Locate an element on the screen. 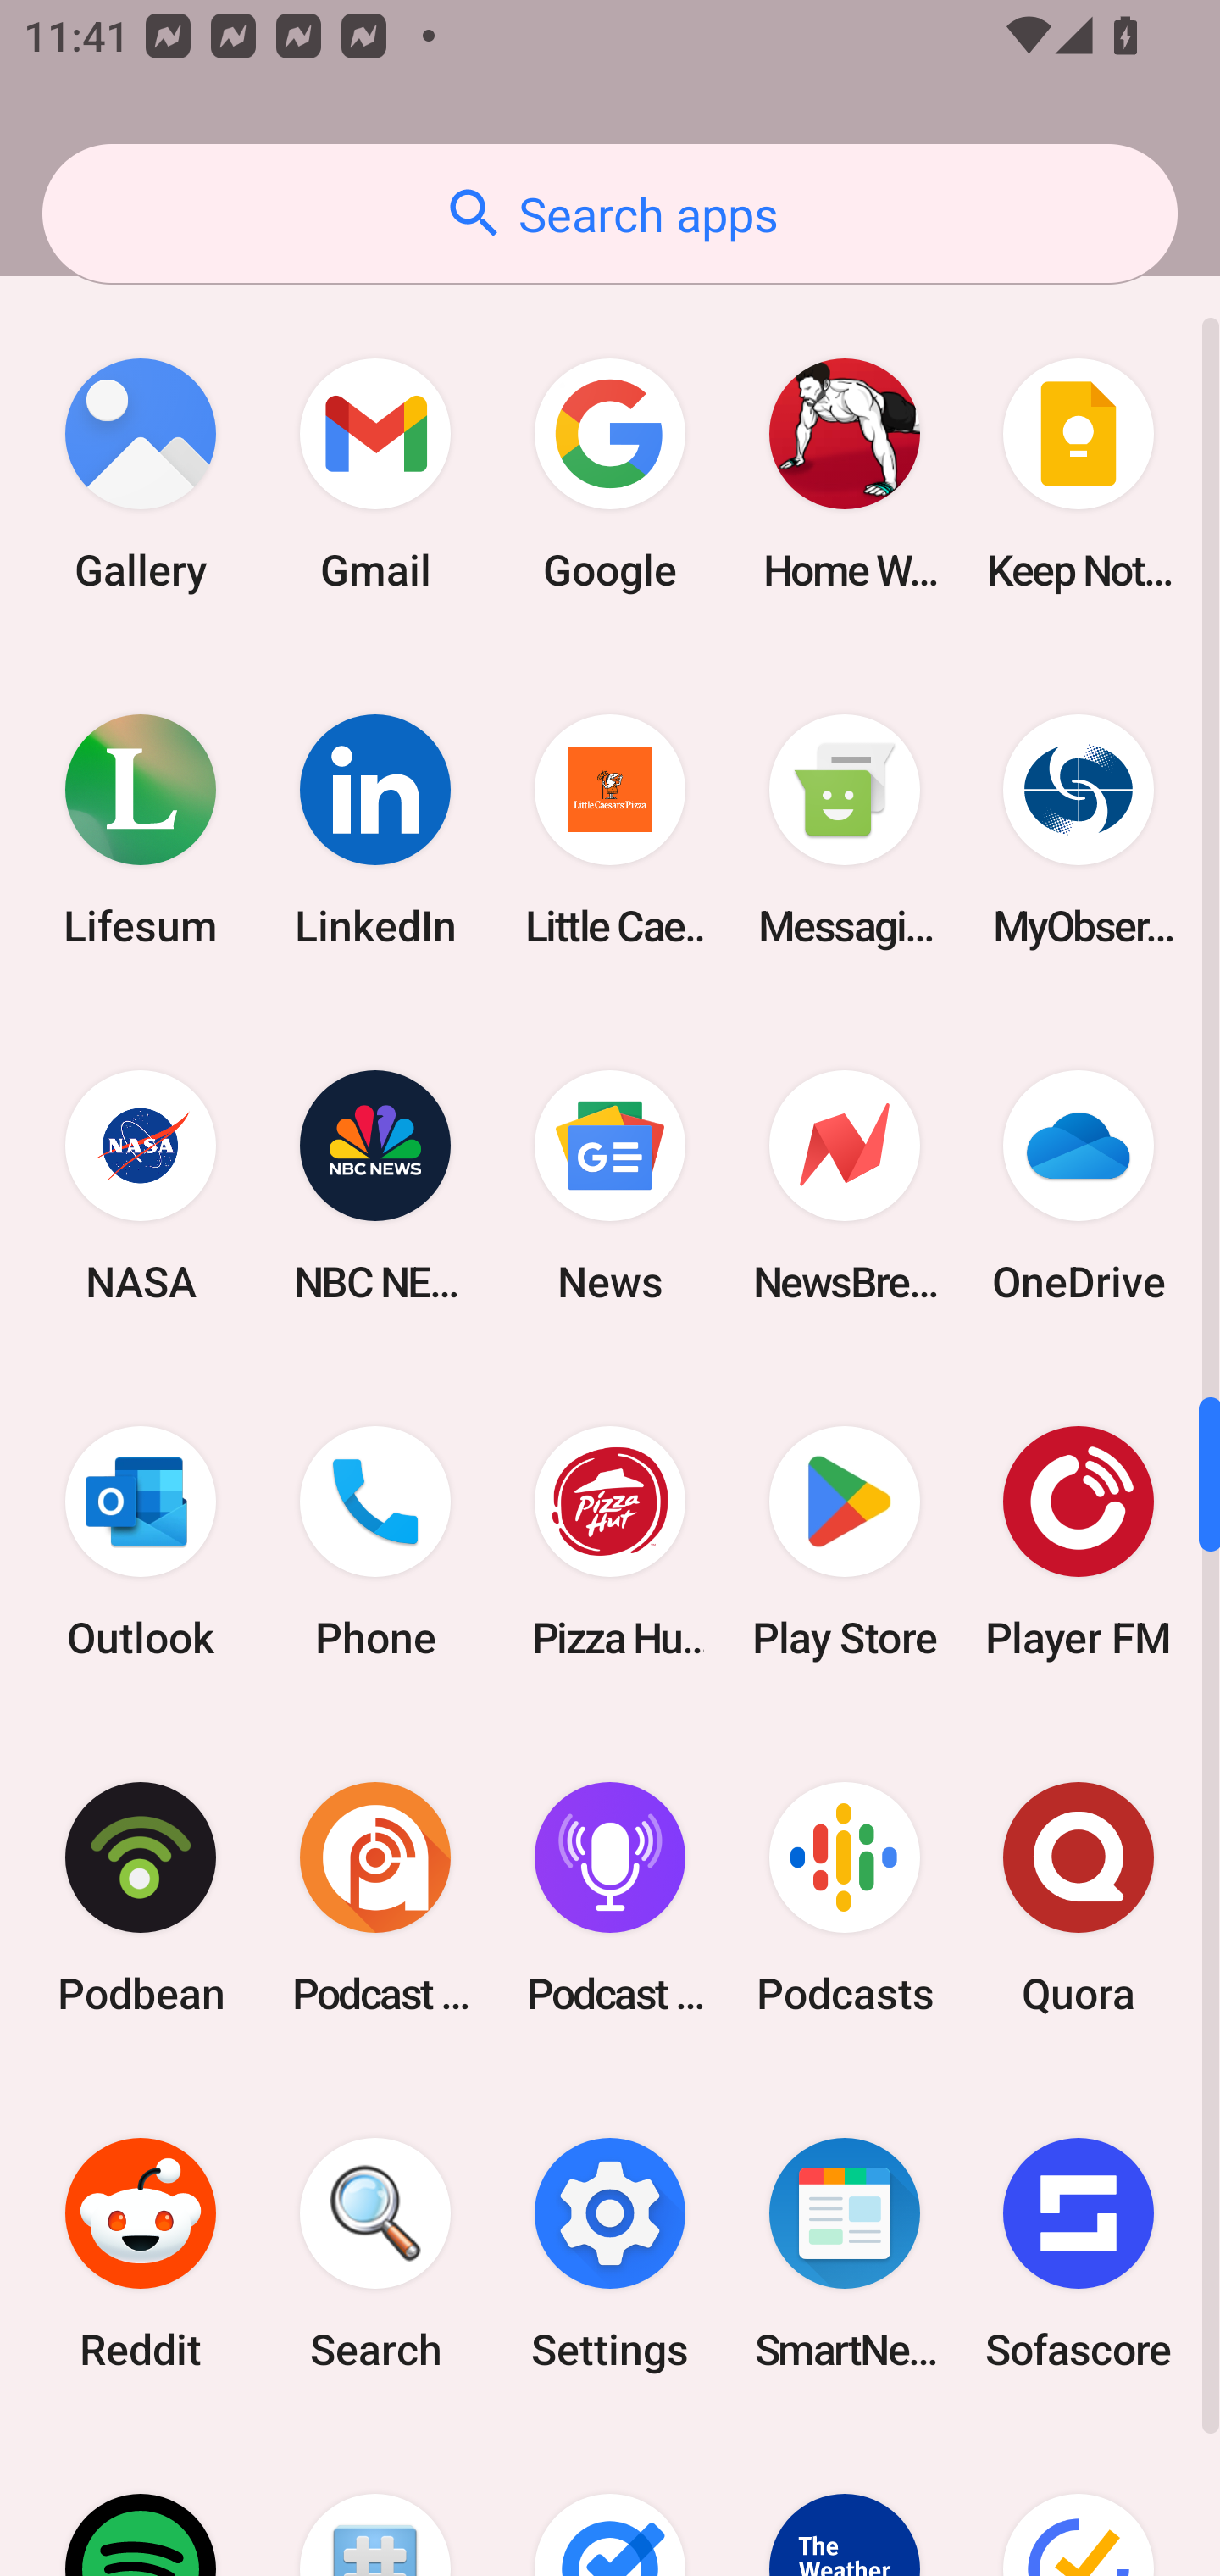 The image size is (1220, 2576). Outlook is located at coordinates (141, 1542).